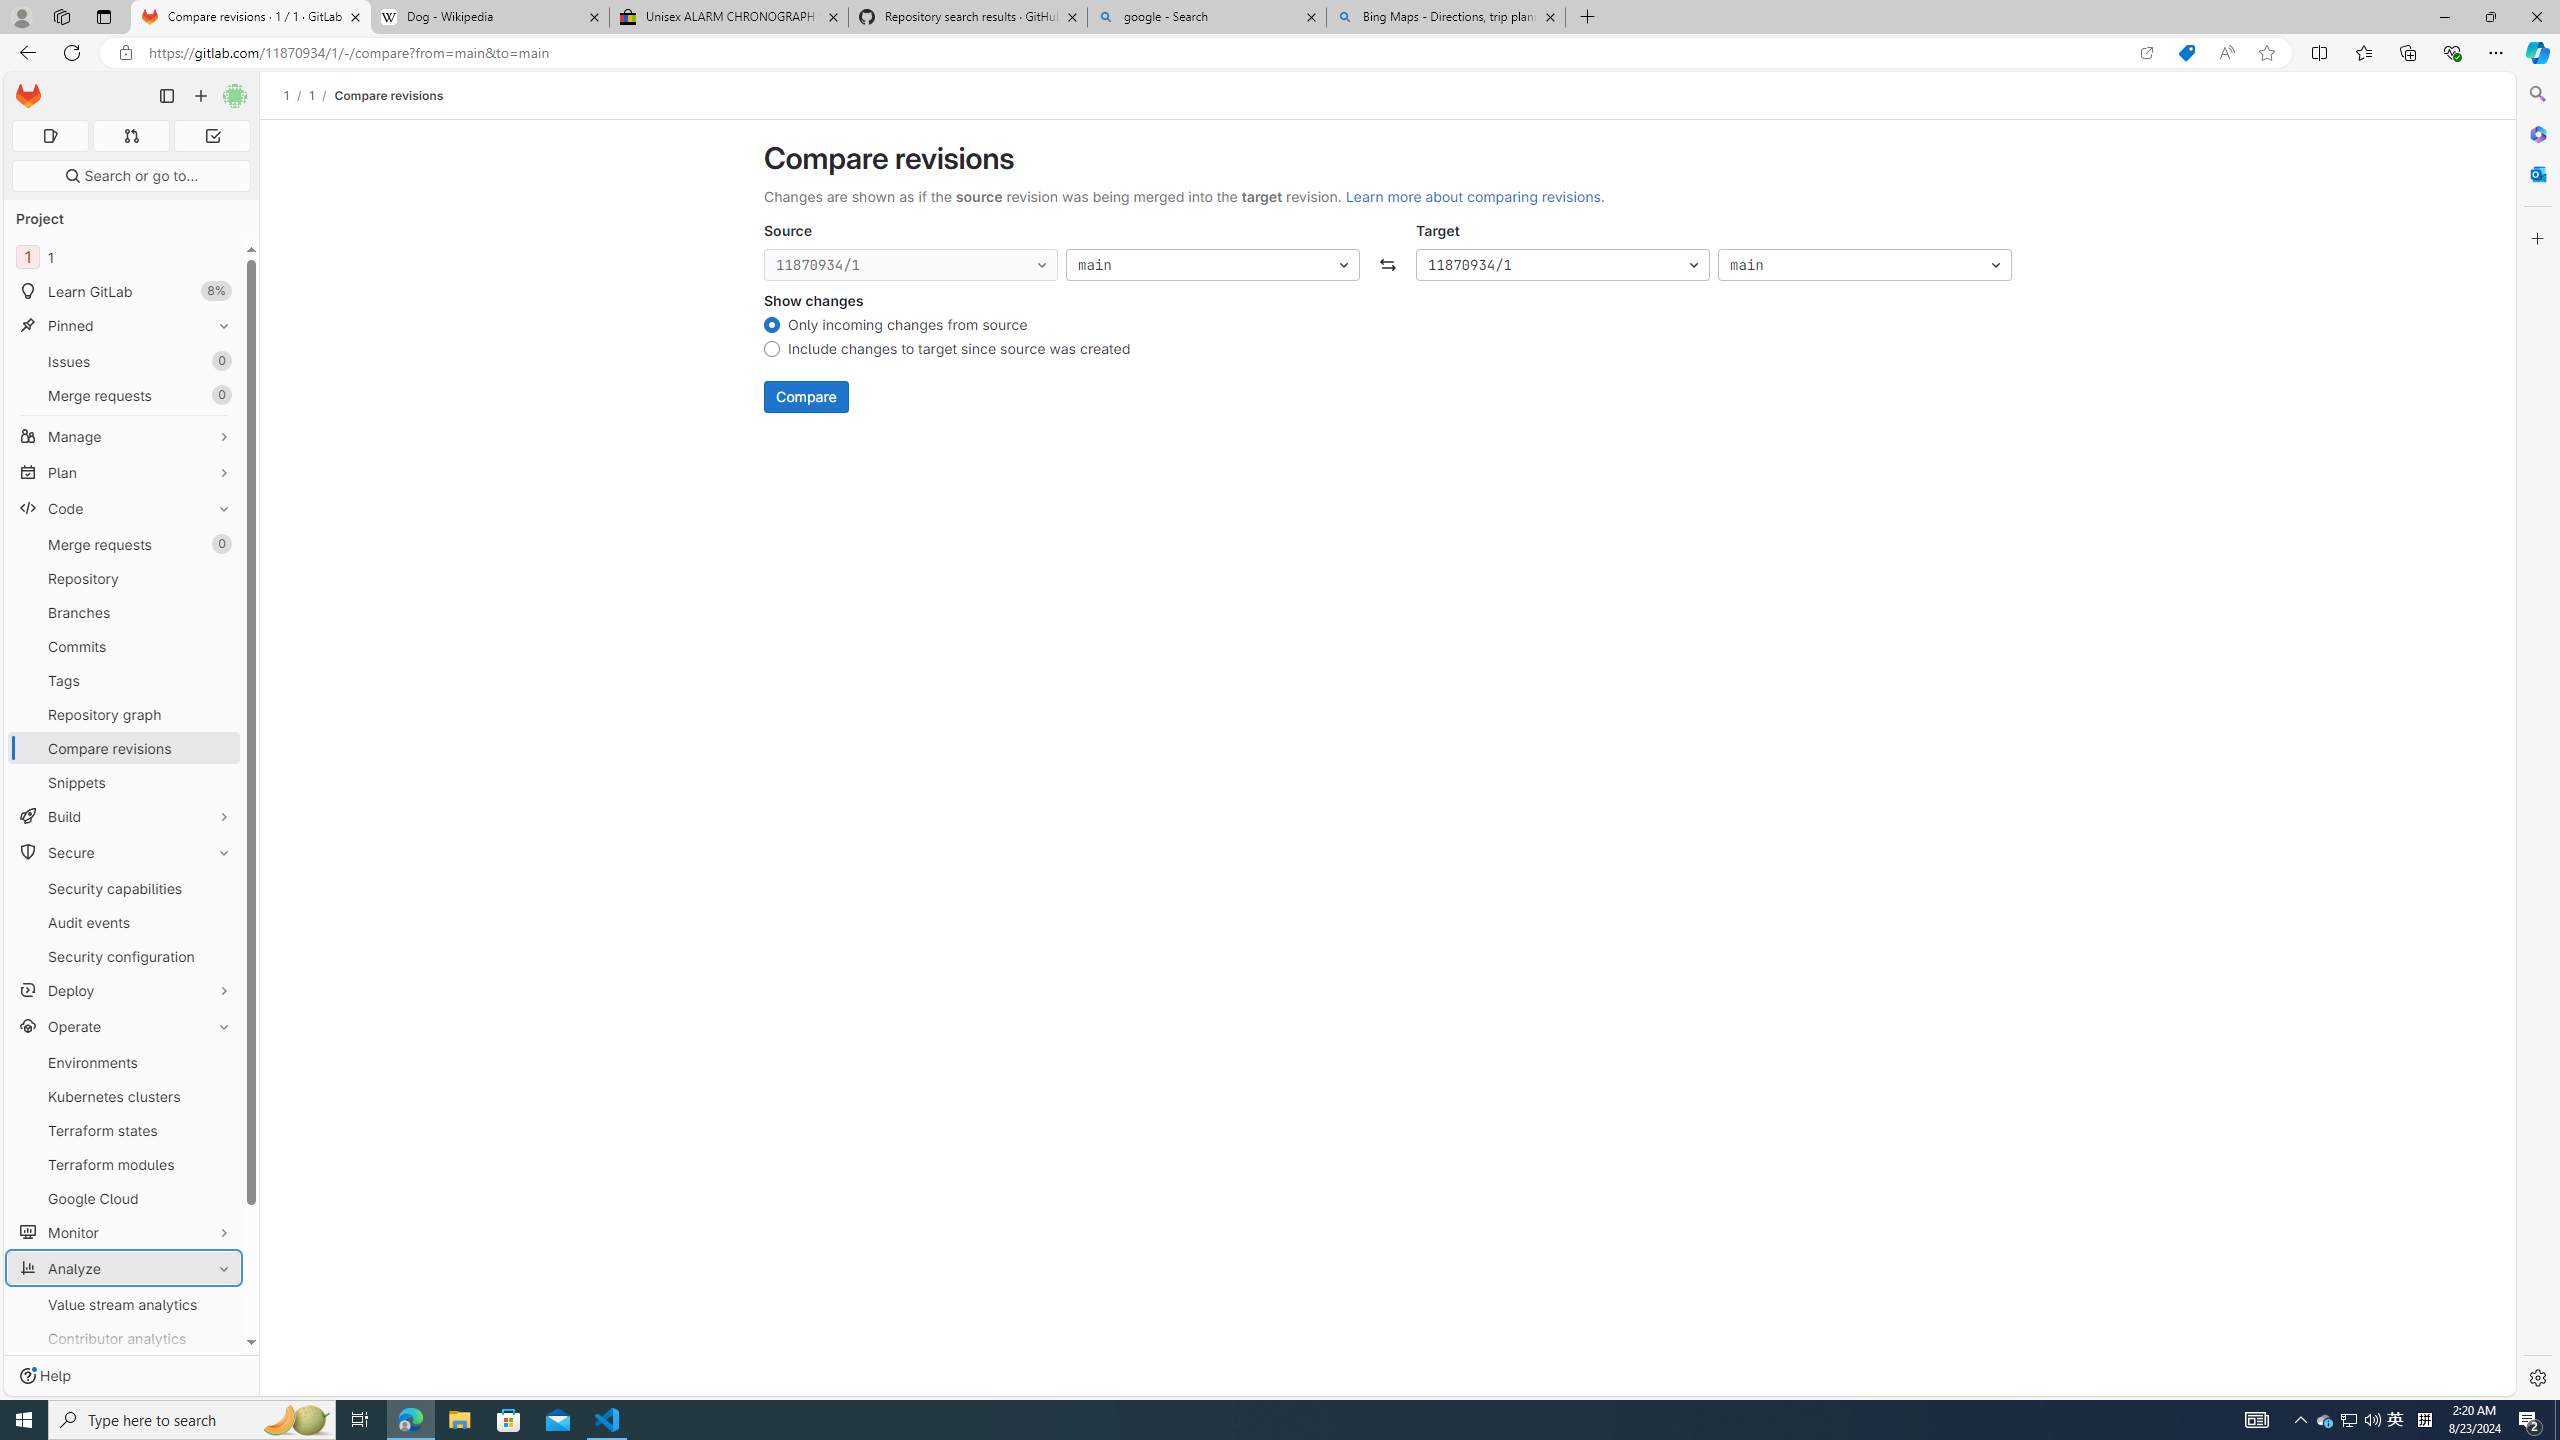 This screenshot has width=2560, height=1440. Describe the element at coordinates (2538, 736) in the screenshot. I see `Side bar` at that location.